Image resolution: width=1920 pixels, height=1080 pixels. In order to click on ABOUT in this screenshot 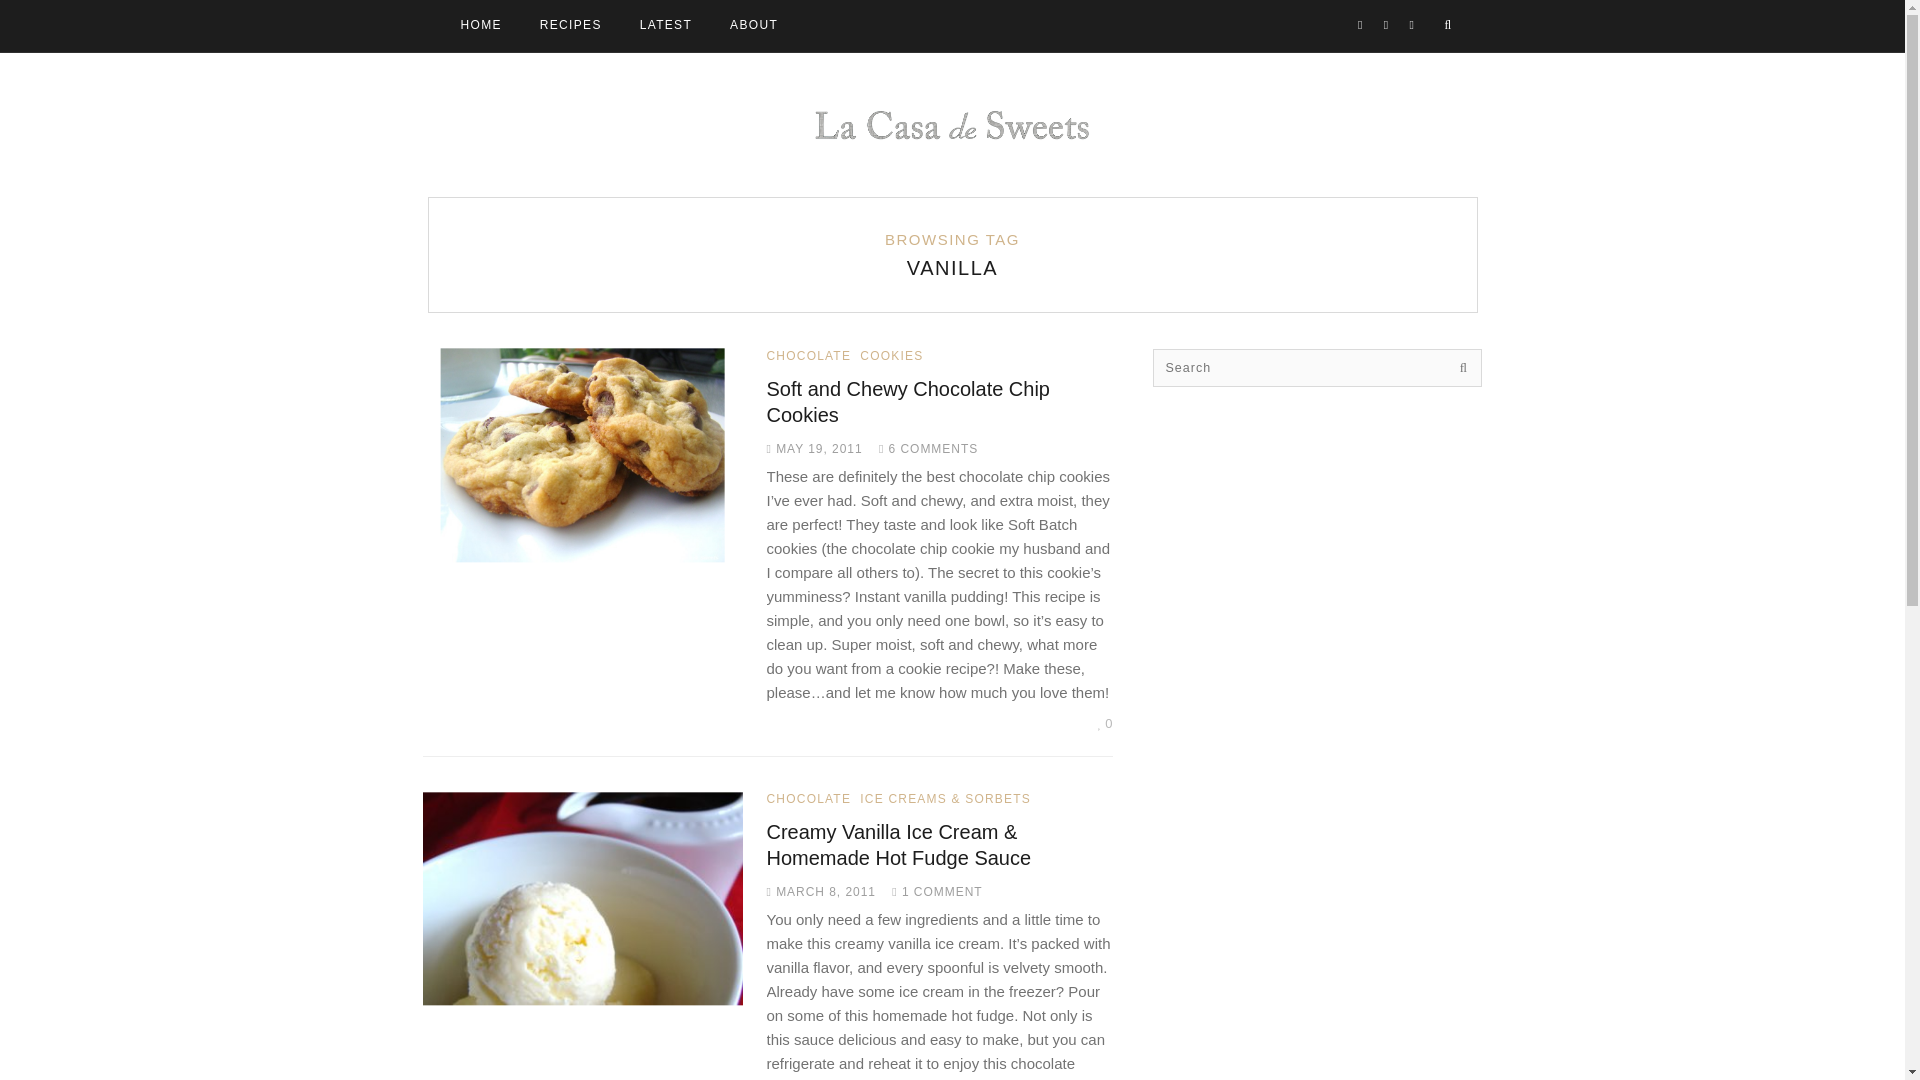, I will do `click(754, 26)`.